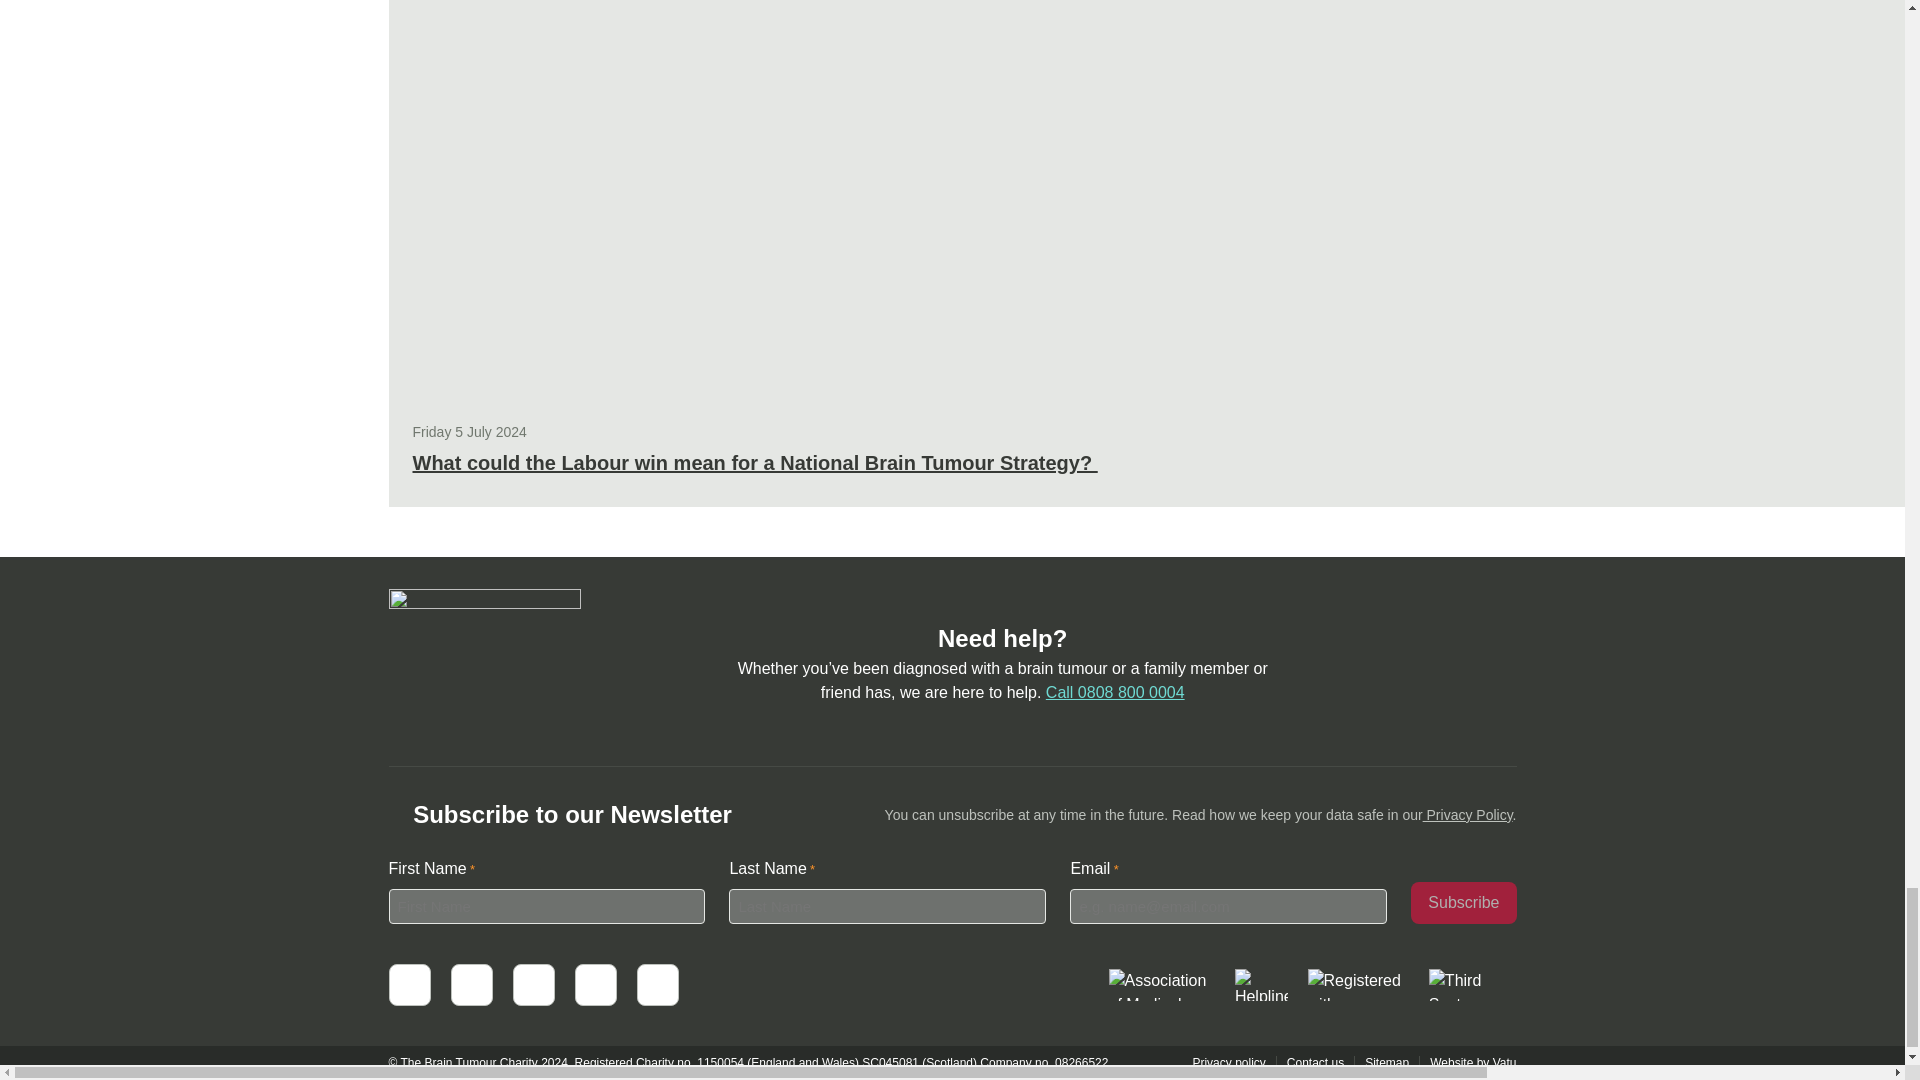  I want to click on Instagram, so click(656, 984).